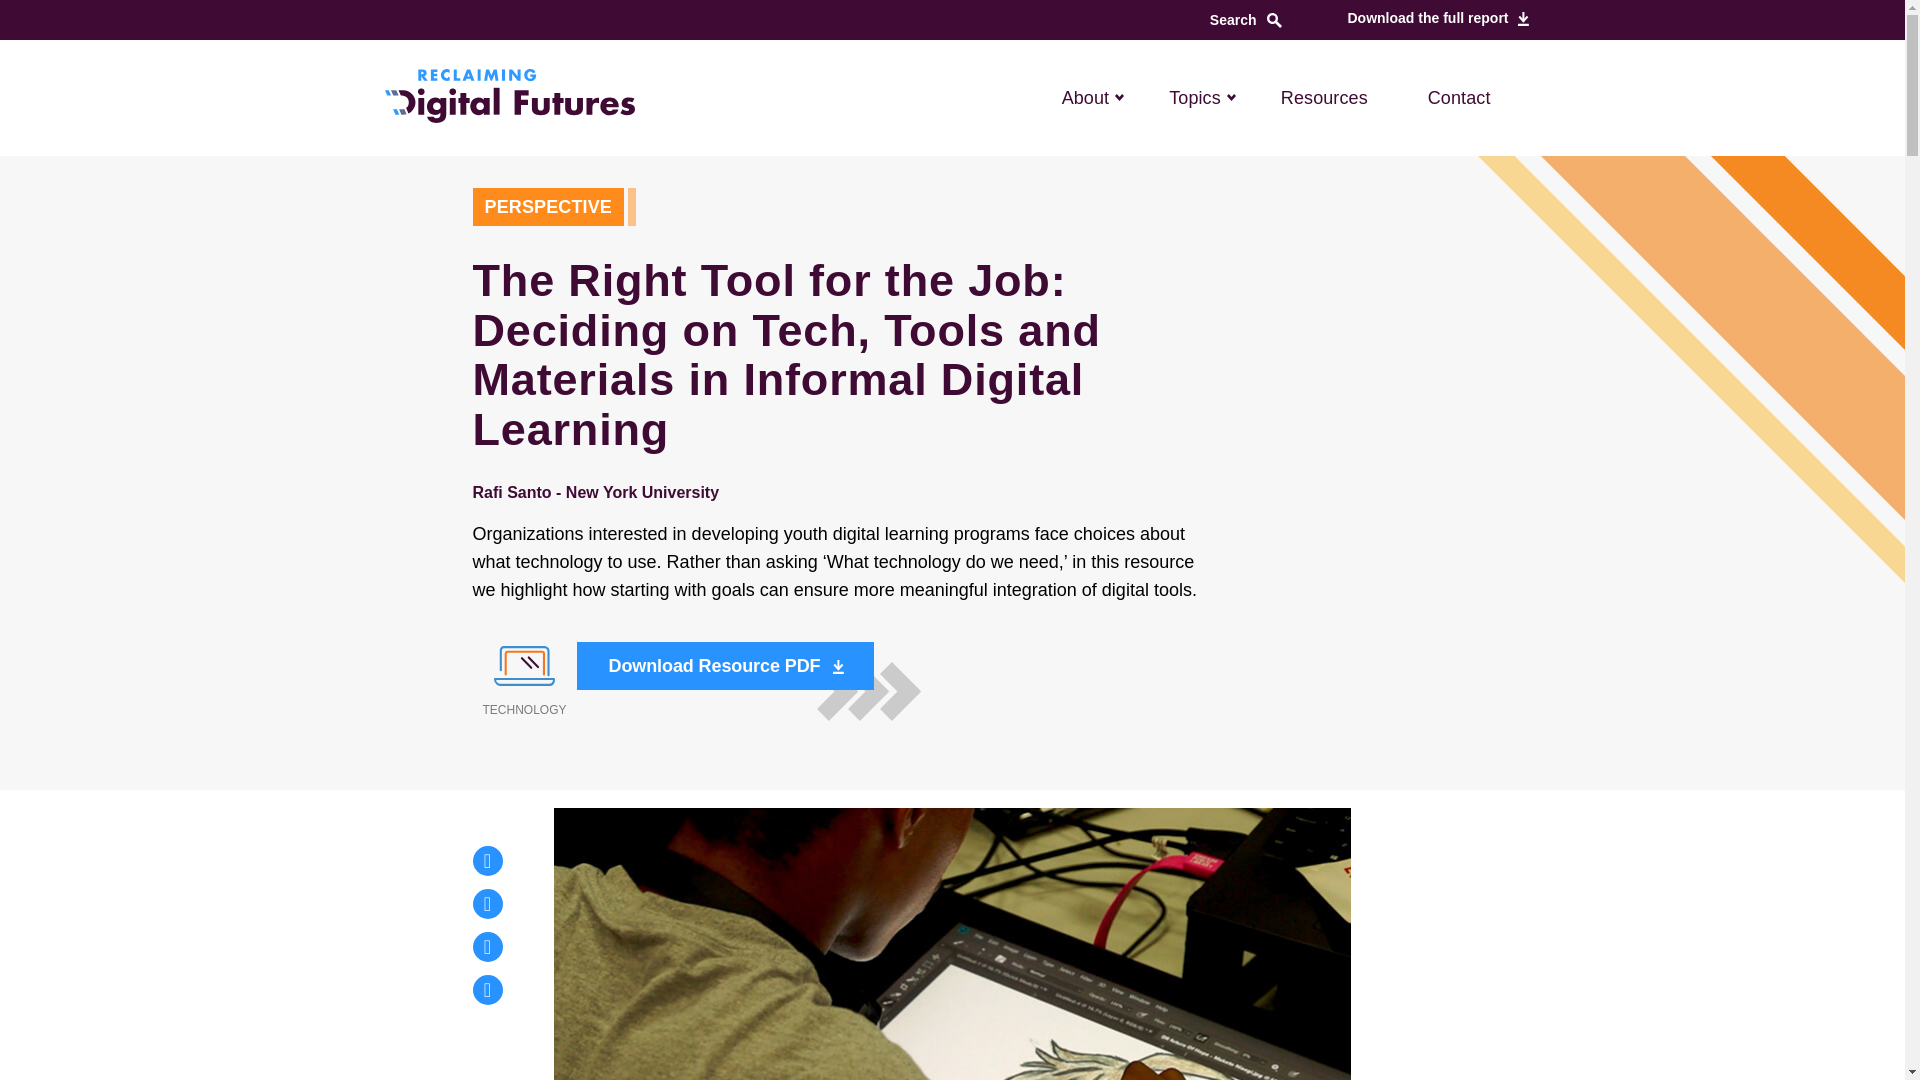 Image resolution: width=1920 pixels, height=1080 pixels. What do you see at coordinates (726, 666) in the screenshot?
I see `Download Resource PDF` at bounding box center [726, 666].